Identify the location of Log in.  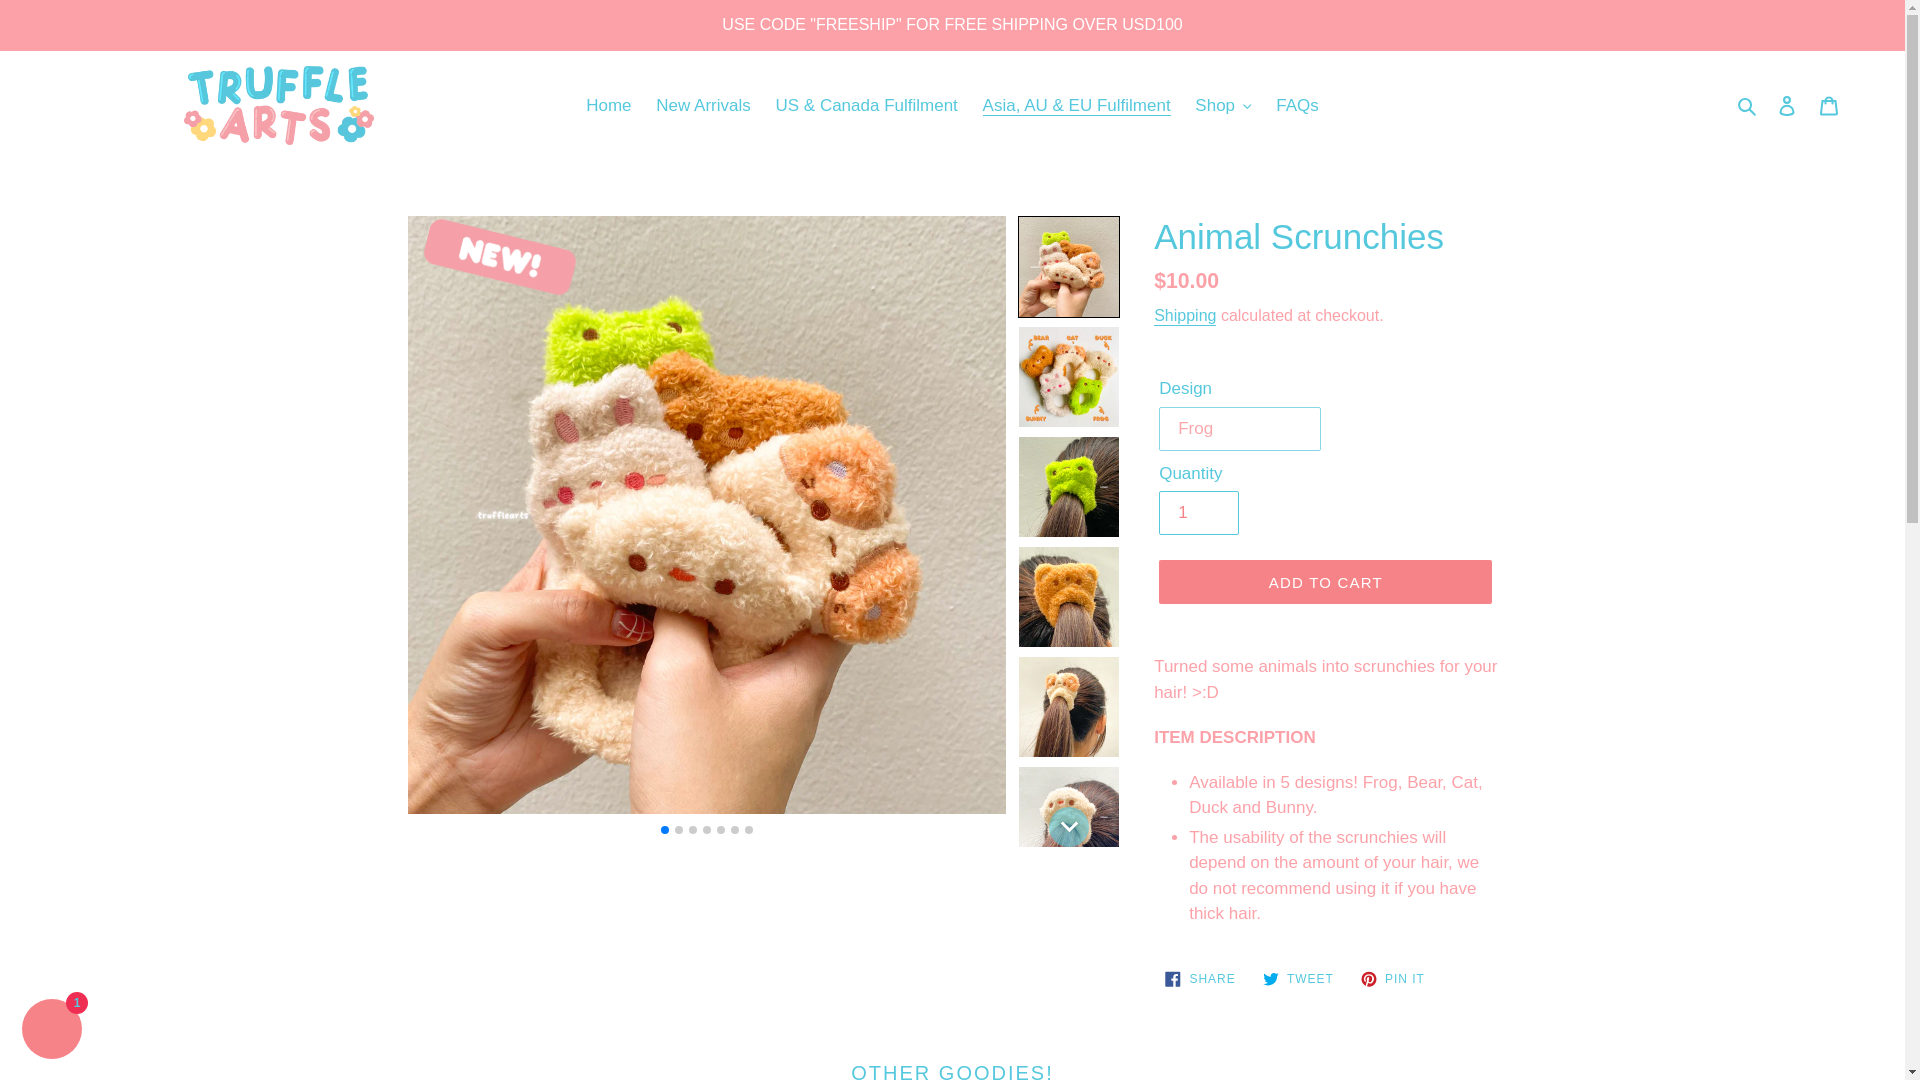
(1787, 106).